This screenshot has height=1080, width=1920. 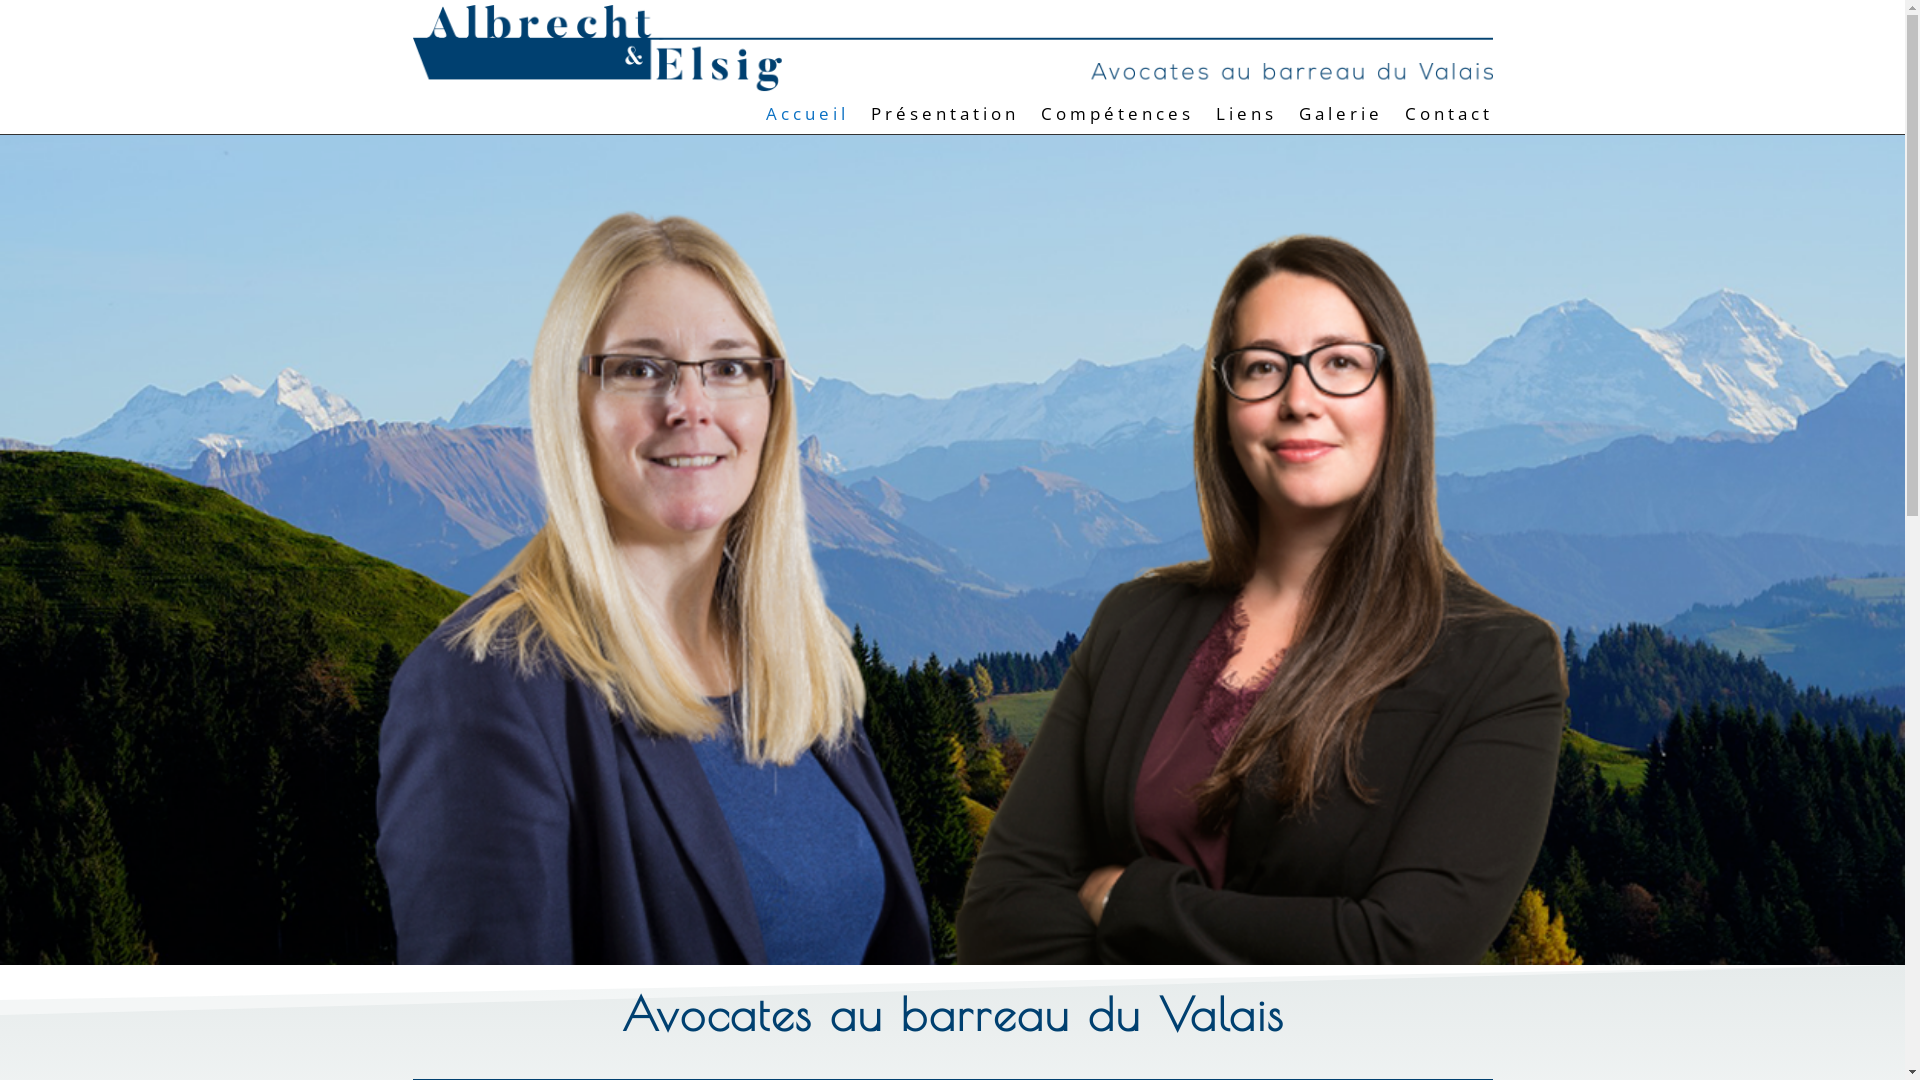 What do you see at coordinates (808, 118) in the screenshot?
I see `Accueil` at bounding box center [808, 118].